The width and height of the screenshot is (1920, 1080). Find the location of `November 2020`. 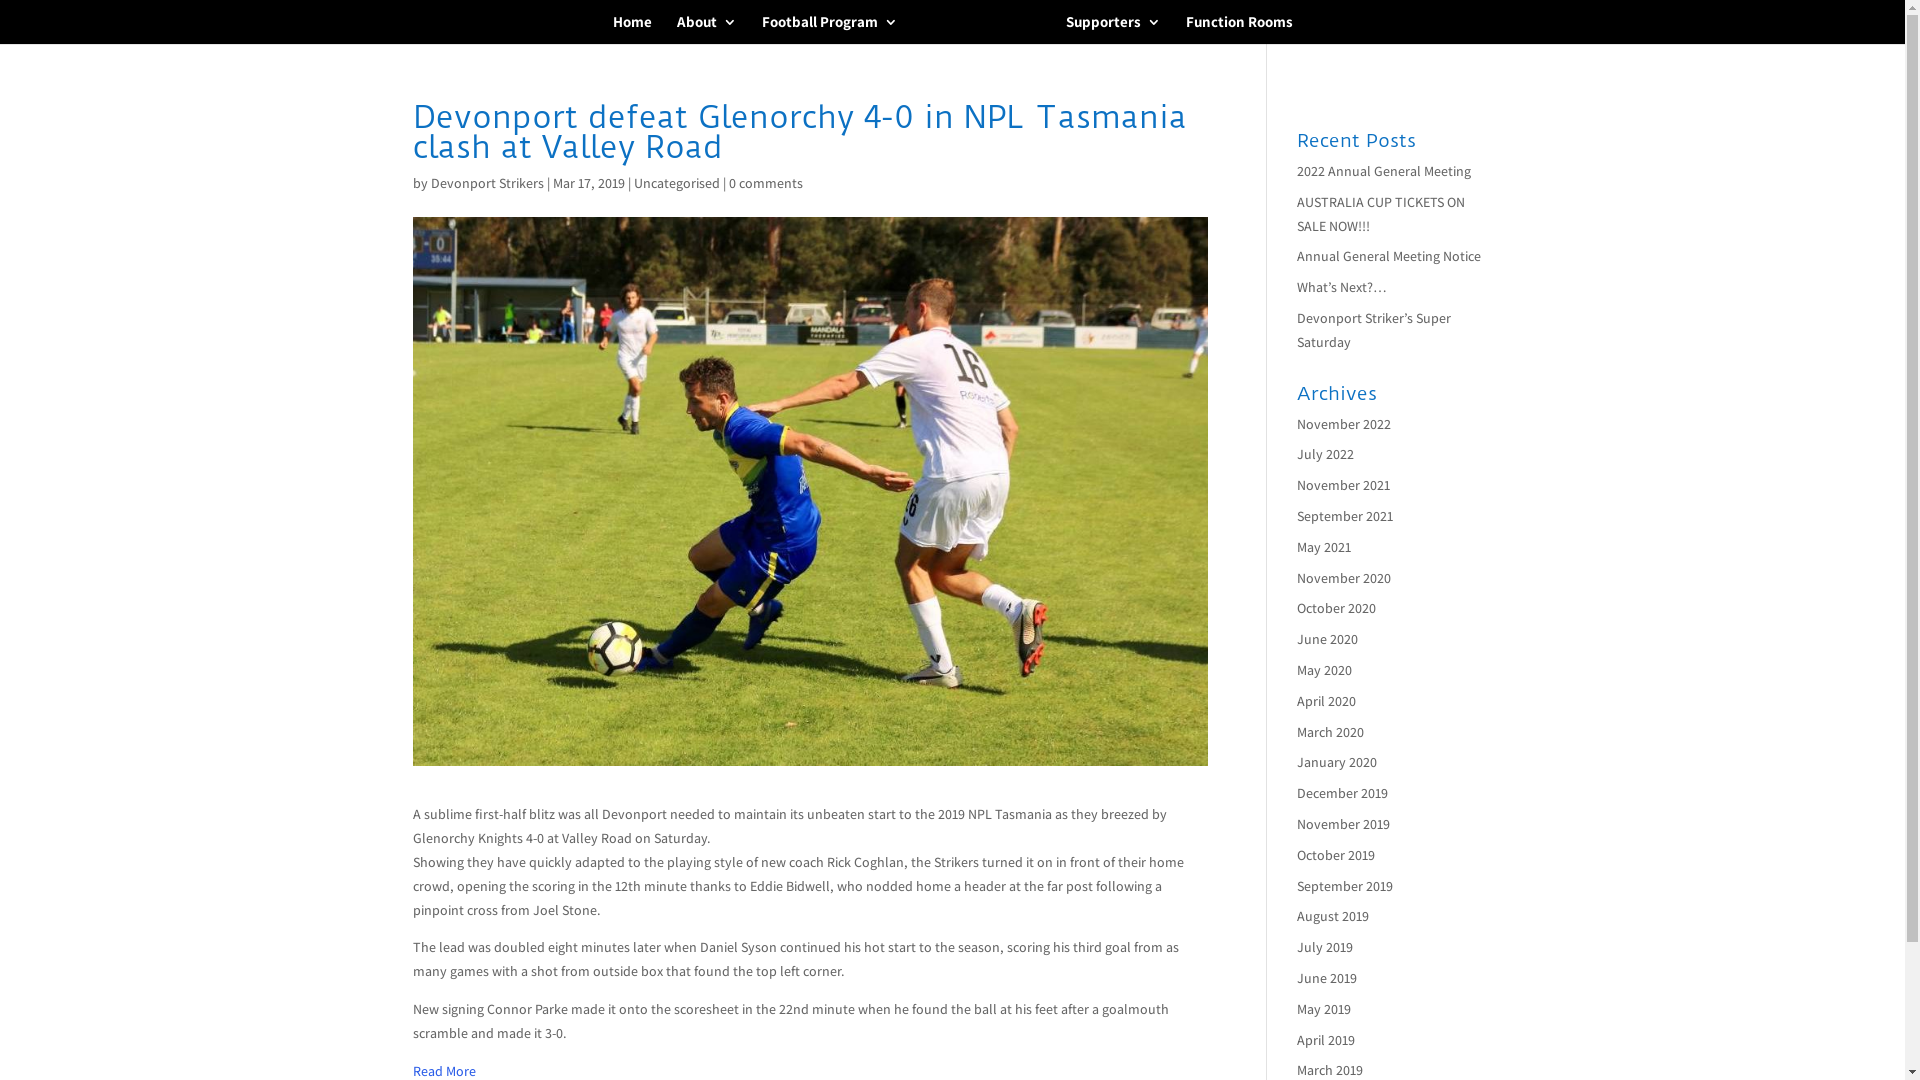

November 2020 is located at coordinates (1344, 578).